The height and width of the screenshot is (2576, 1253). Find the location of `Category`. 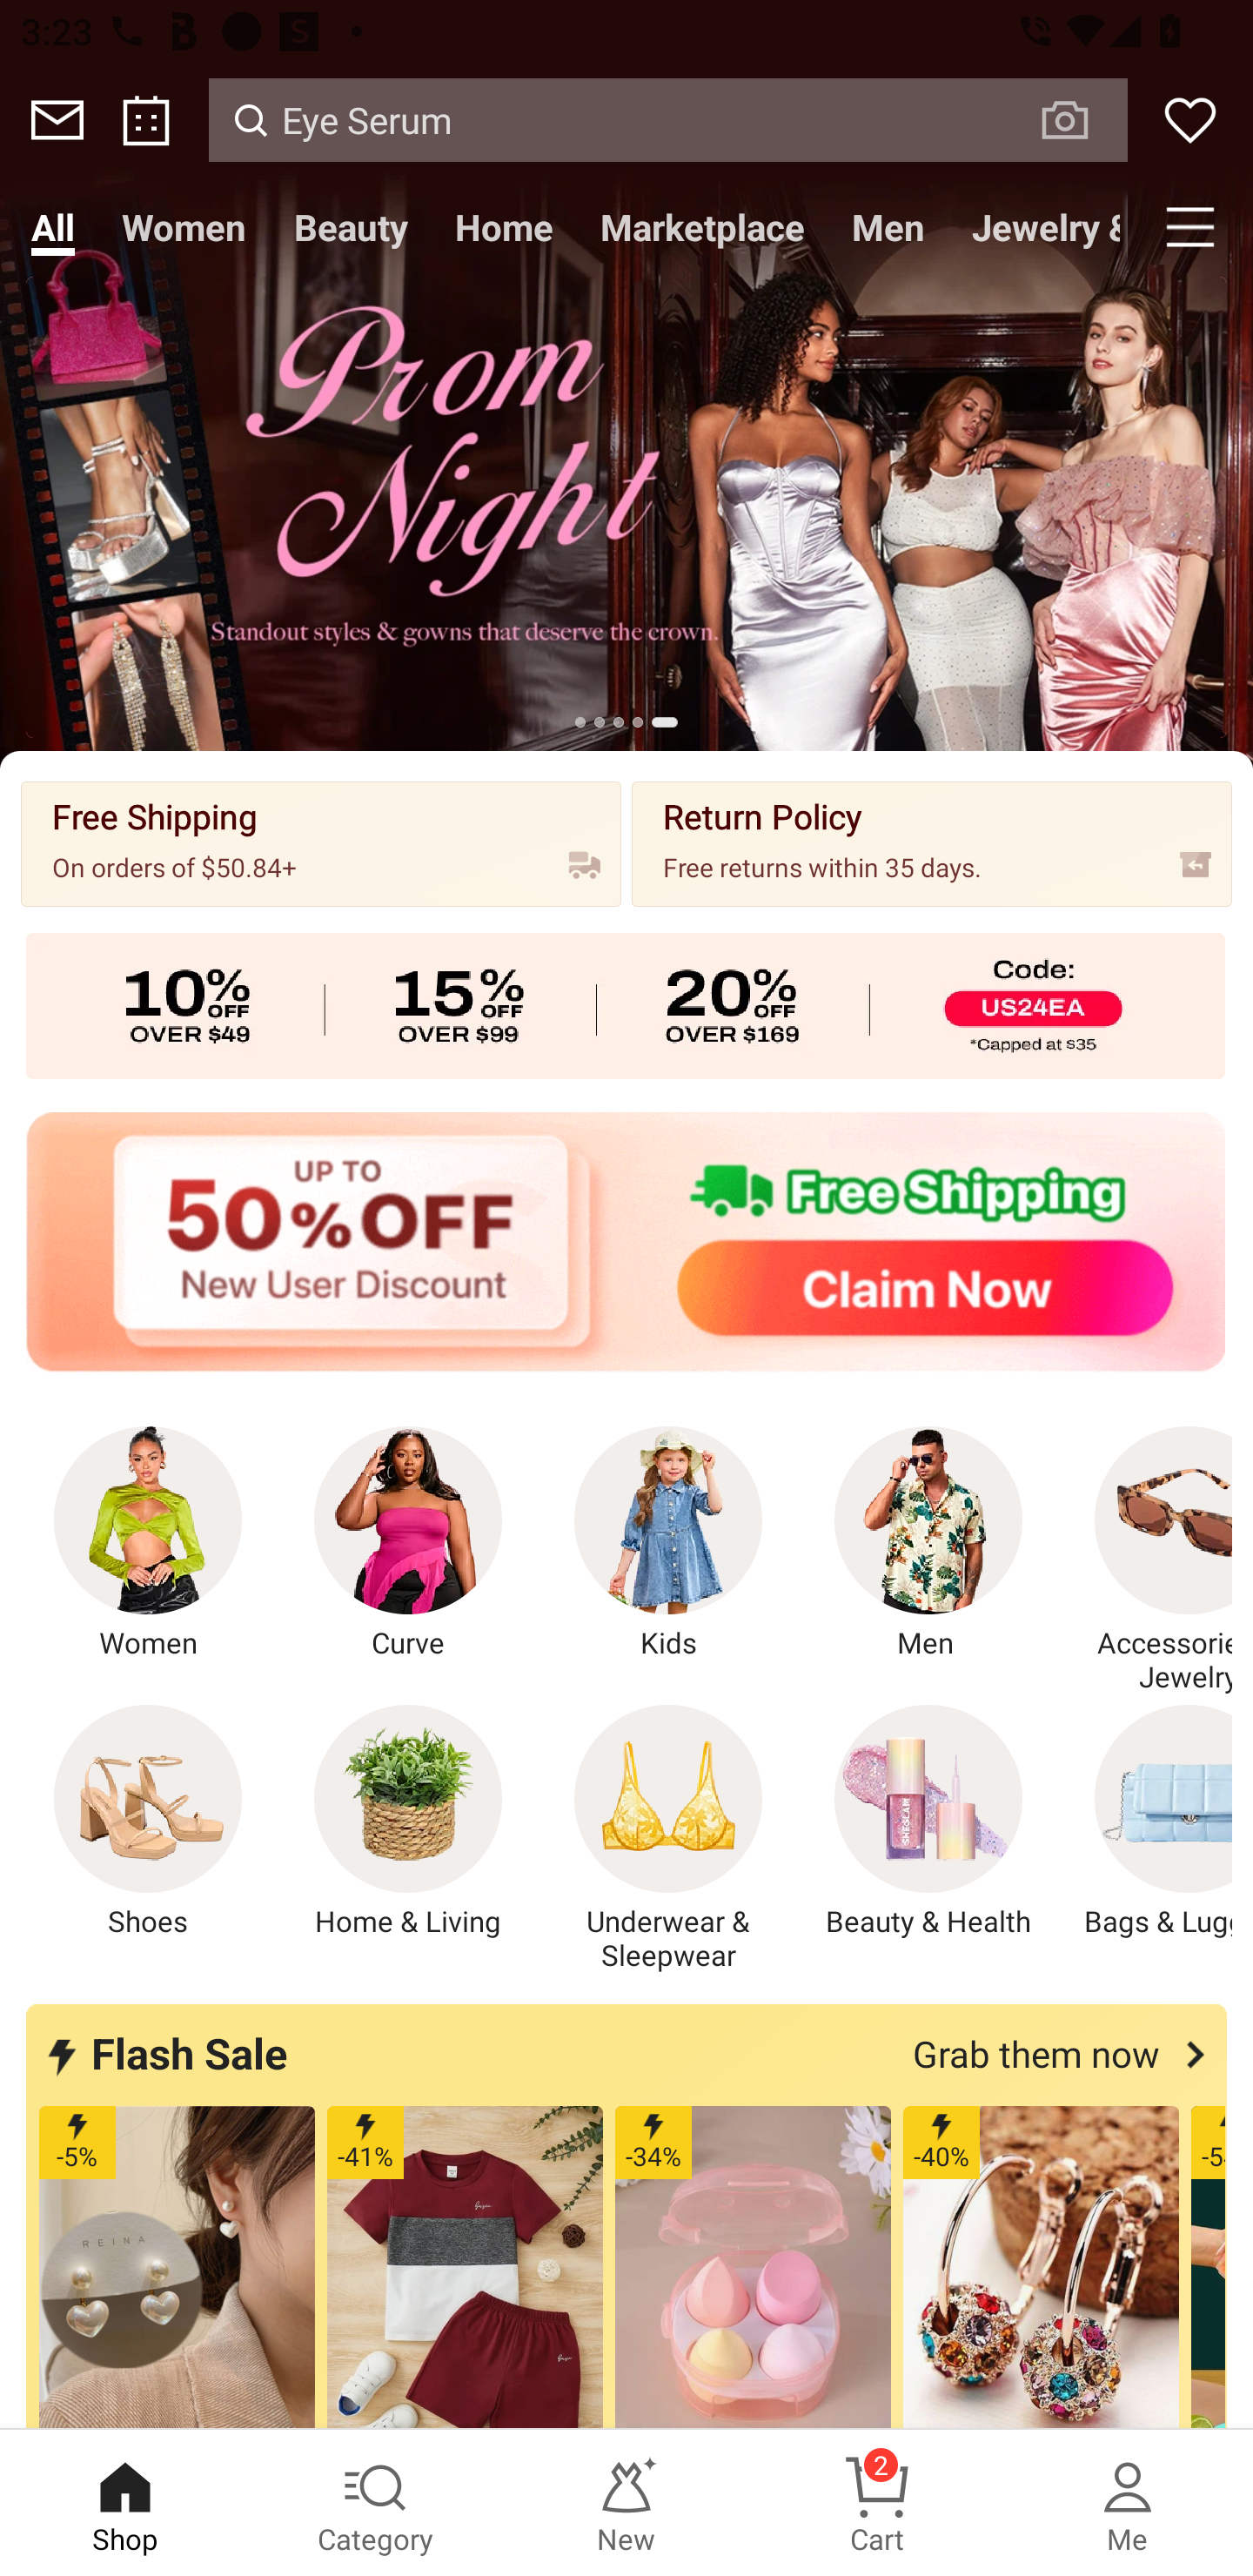

Category is located at coordinates (376, 2503).